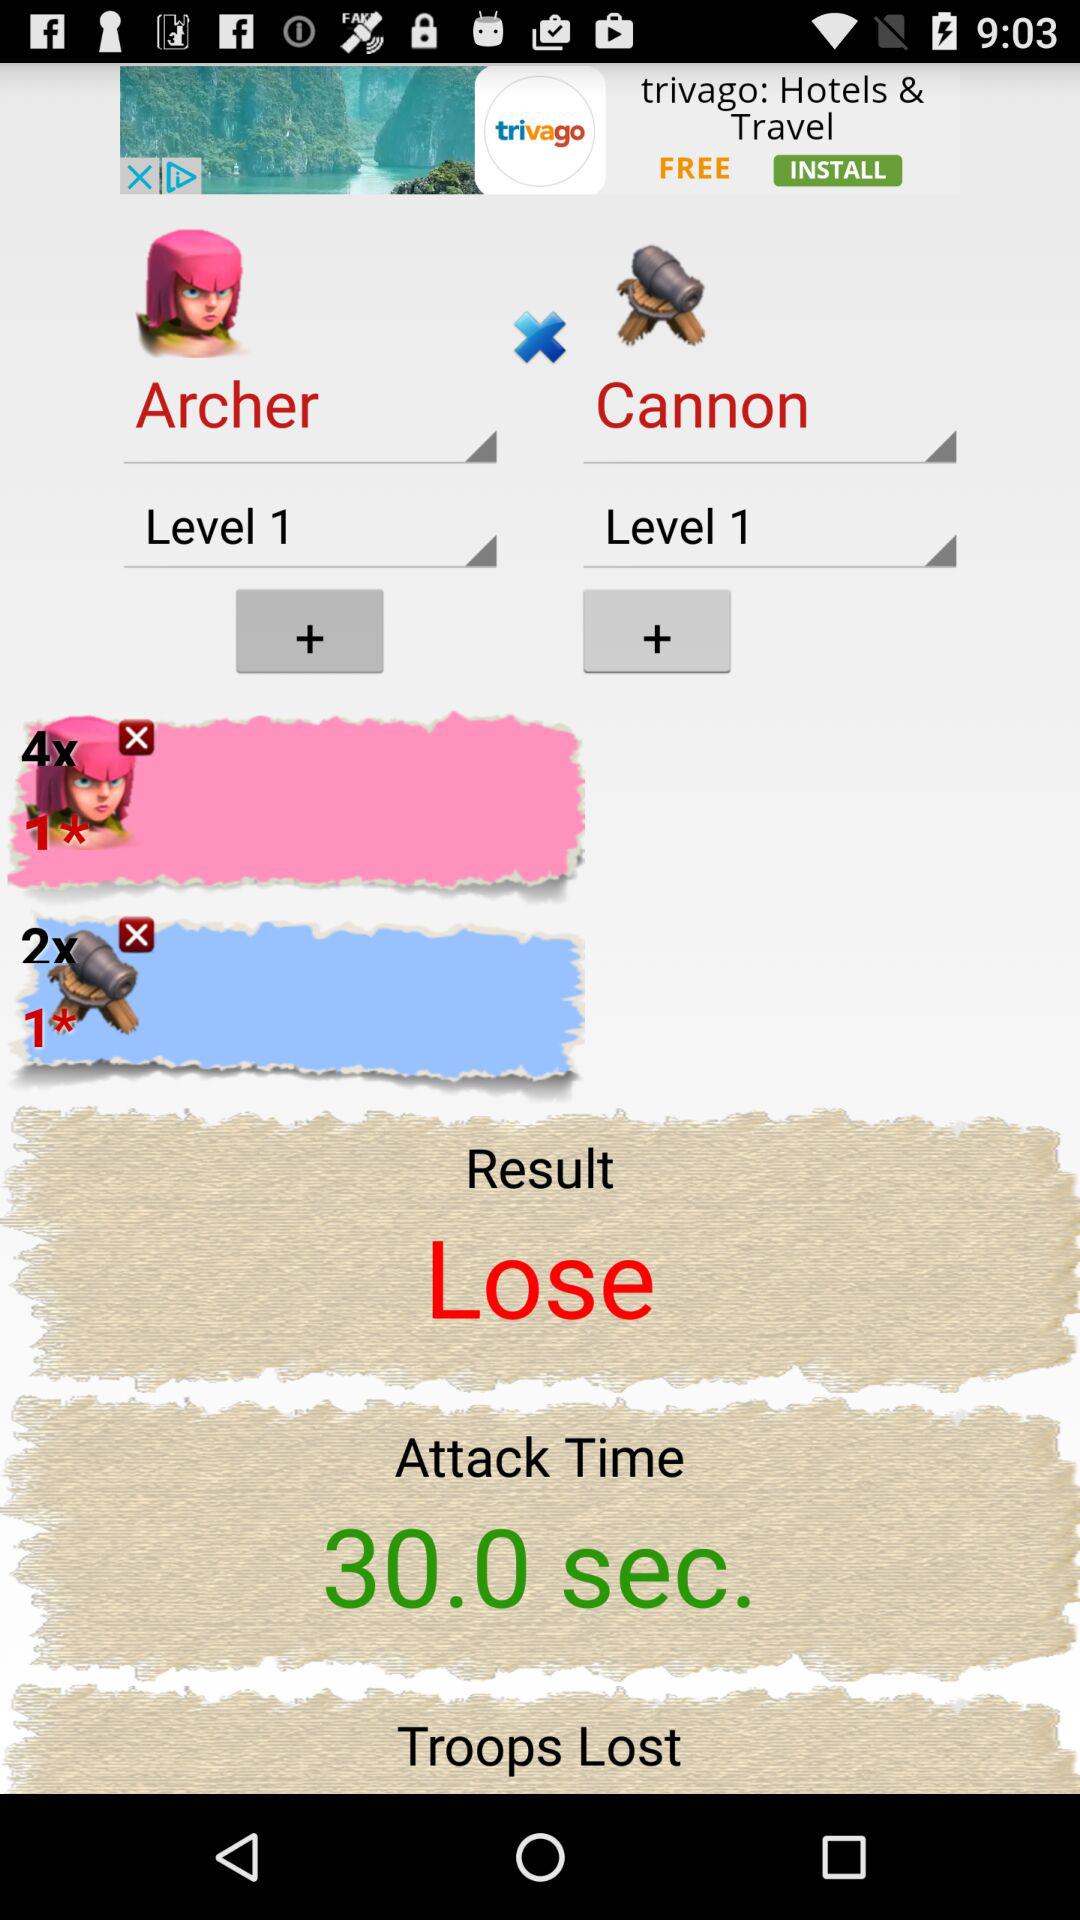 The width and height of the screenshot is (1080, 1920). I want to click on click on level1, so click(770, 526).